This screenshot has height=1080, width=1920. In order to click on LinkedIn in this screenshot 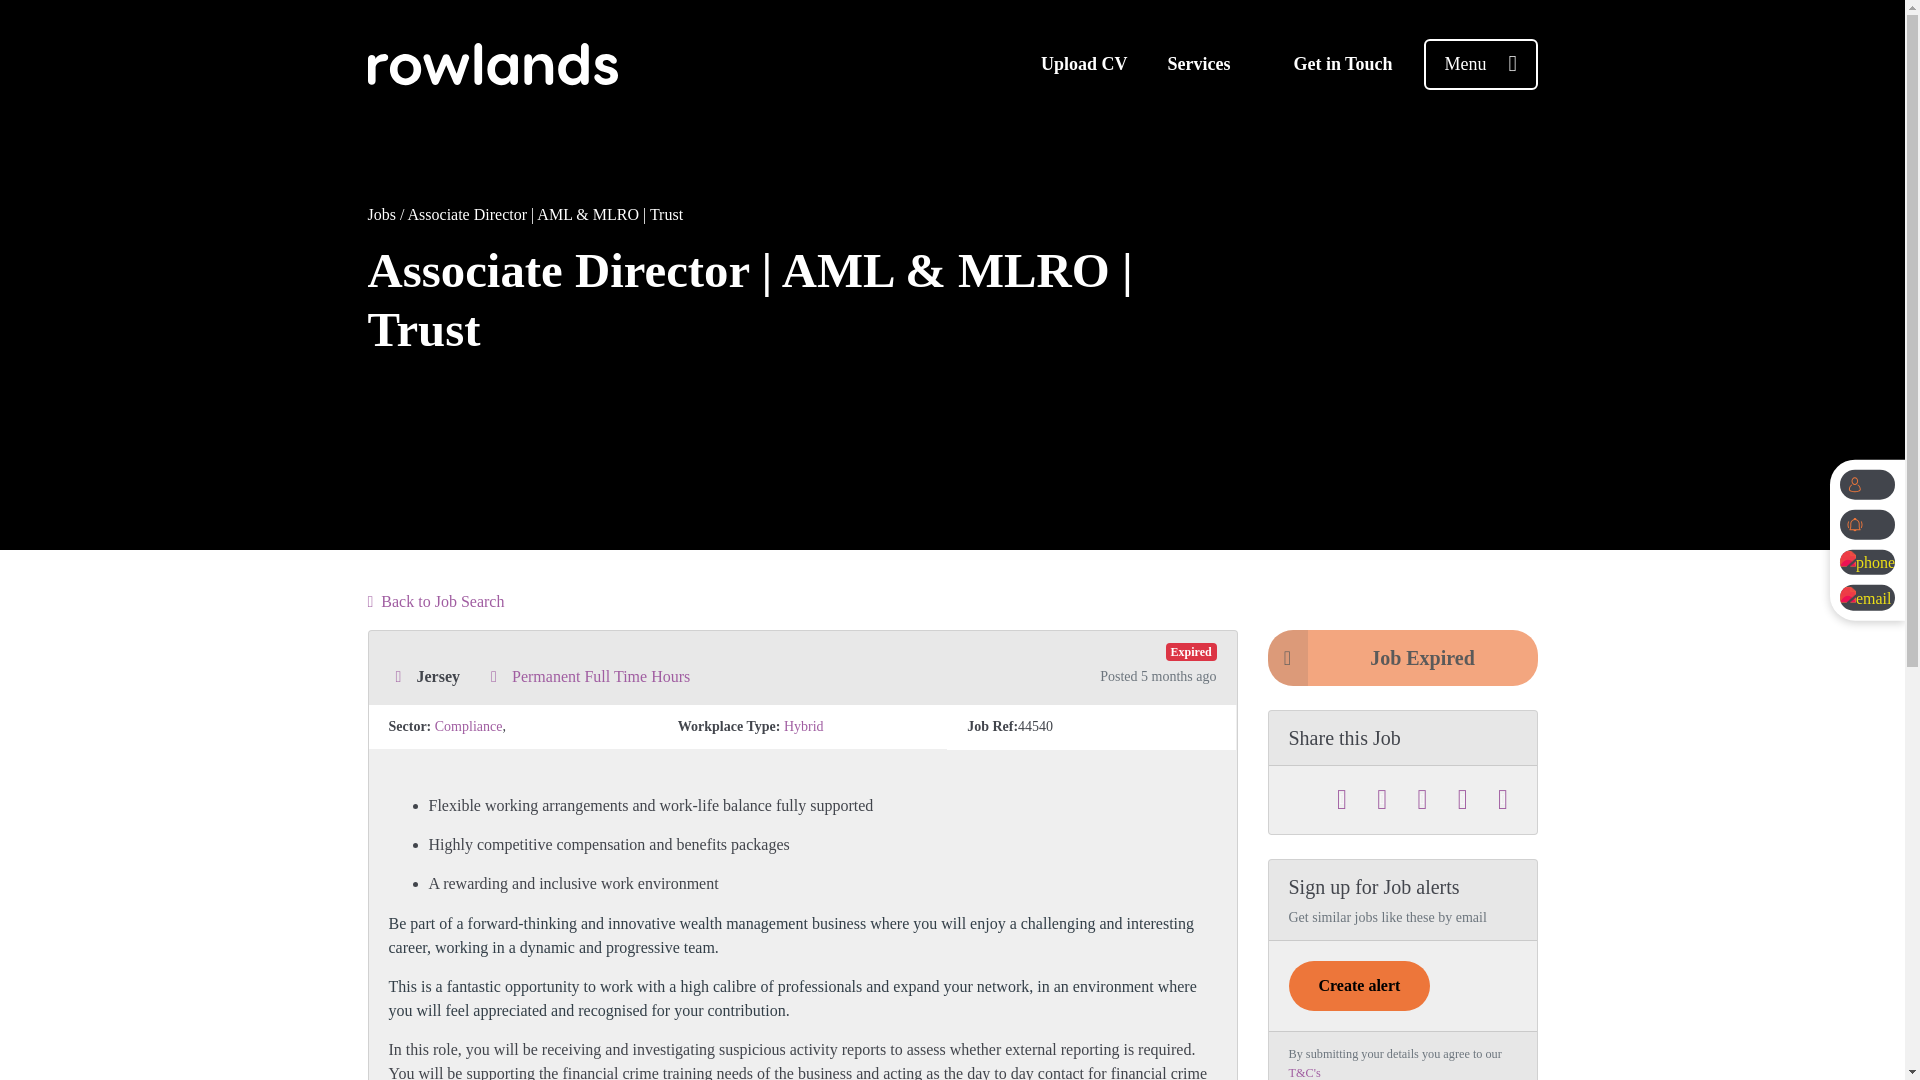, I will do `click(1422, 800)`.